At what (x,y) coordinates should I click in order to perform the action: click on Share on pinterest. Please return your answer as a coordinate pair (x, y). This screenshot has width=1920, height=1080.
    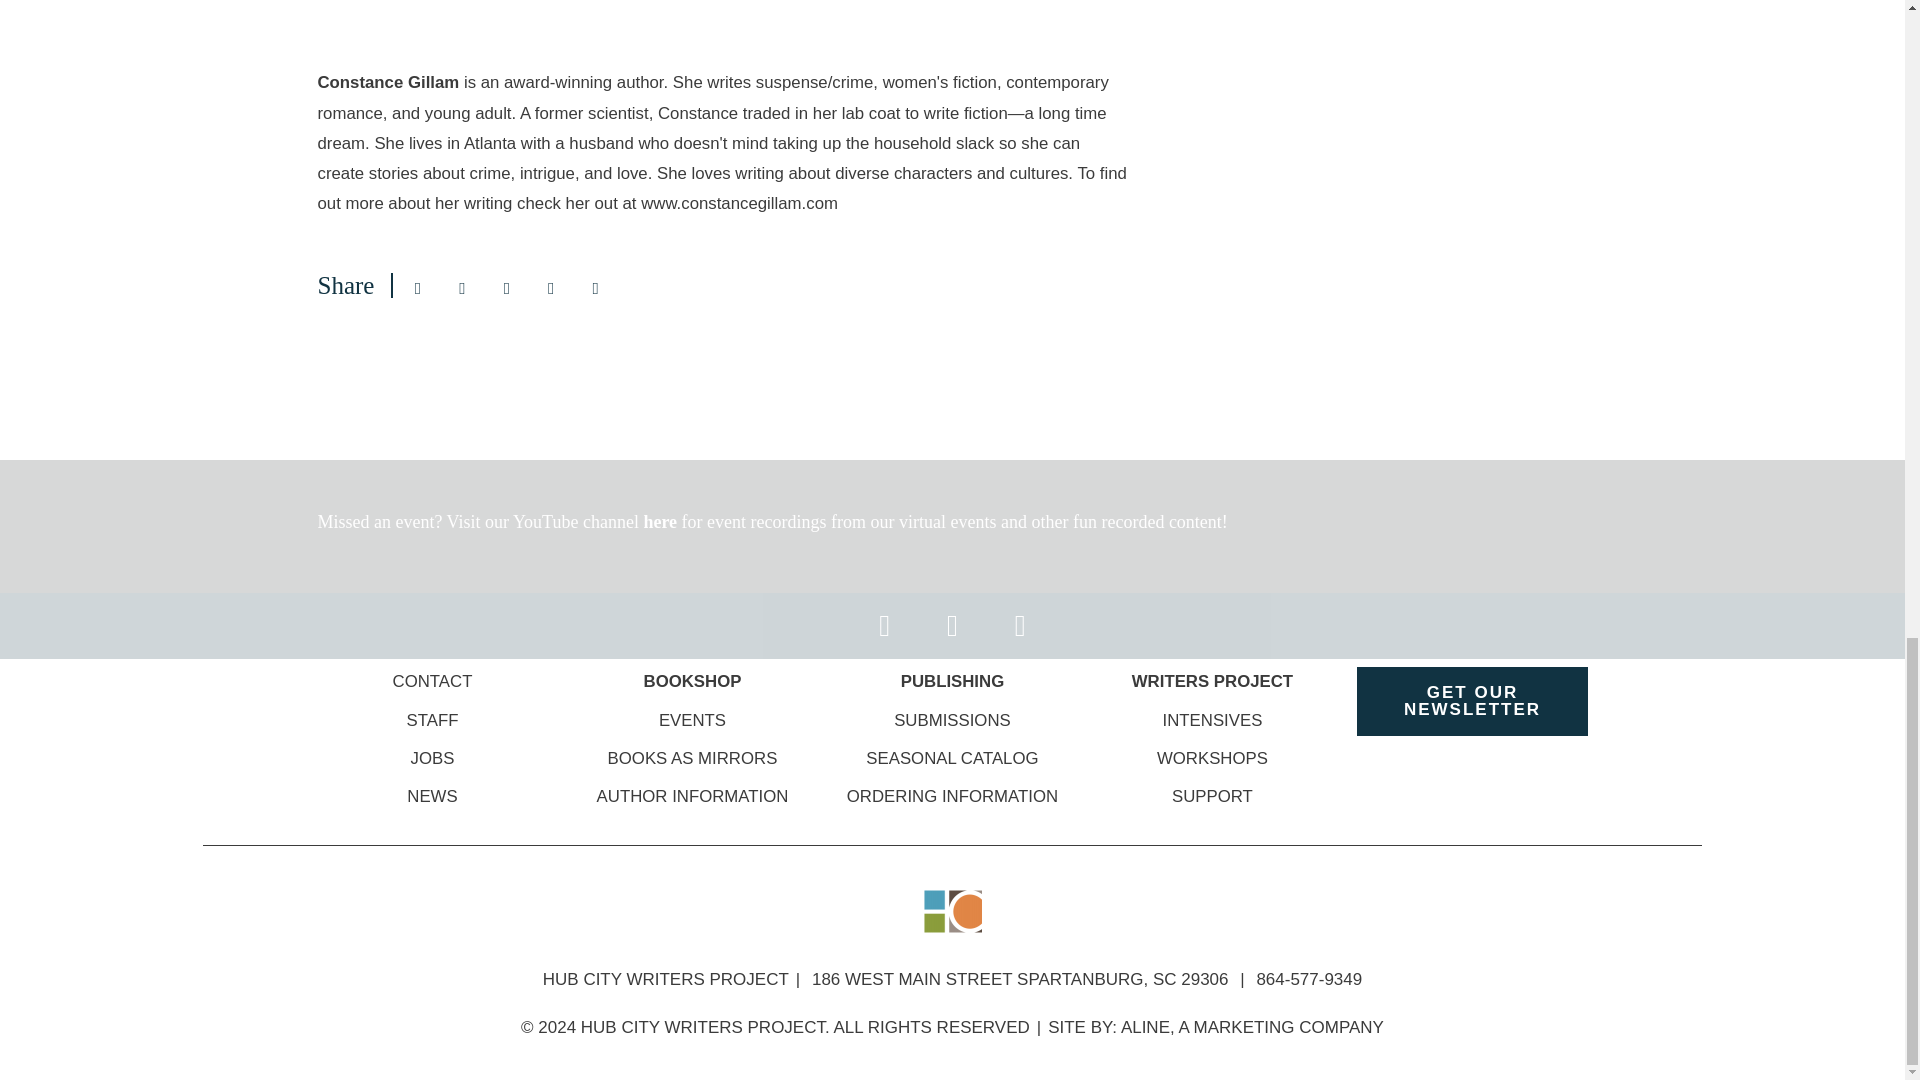
    Looking at the image, I should click on (550, 288).